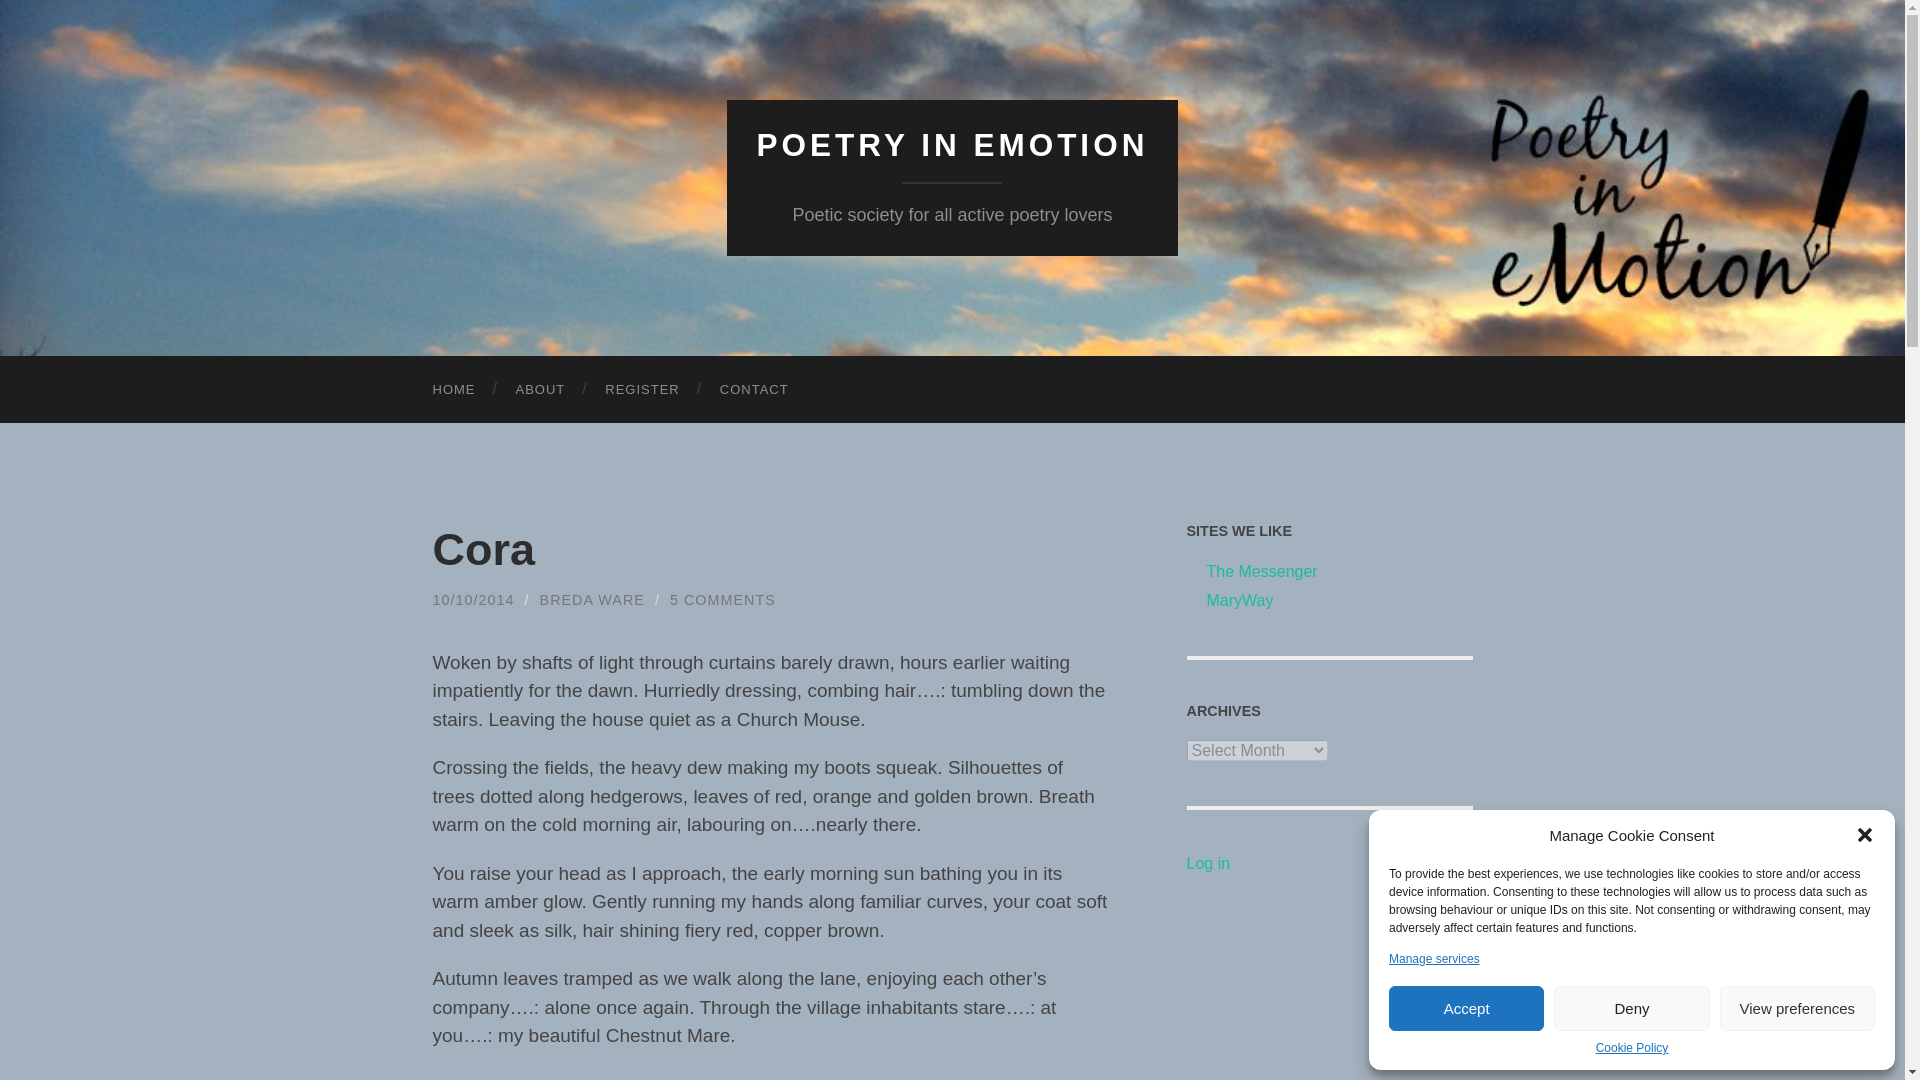 Image resolution: width=1920 pixels, height=1080 pixels. What do you see at coordinates (1632, 1048) in the screenshot?
I see `Cookie Policy` at bounding box center [1632, 1048].